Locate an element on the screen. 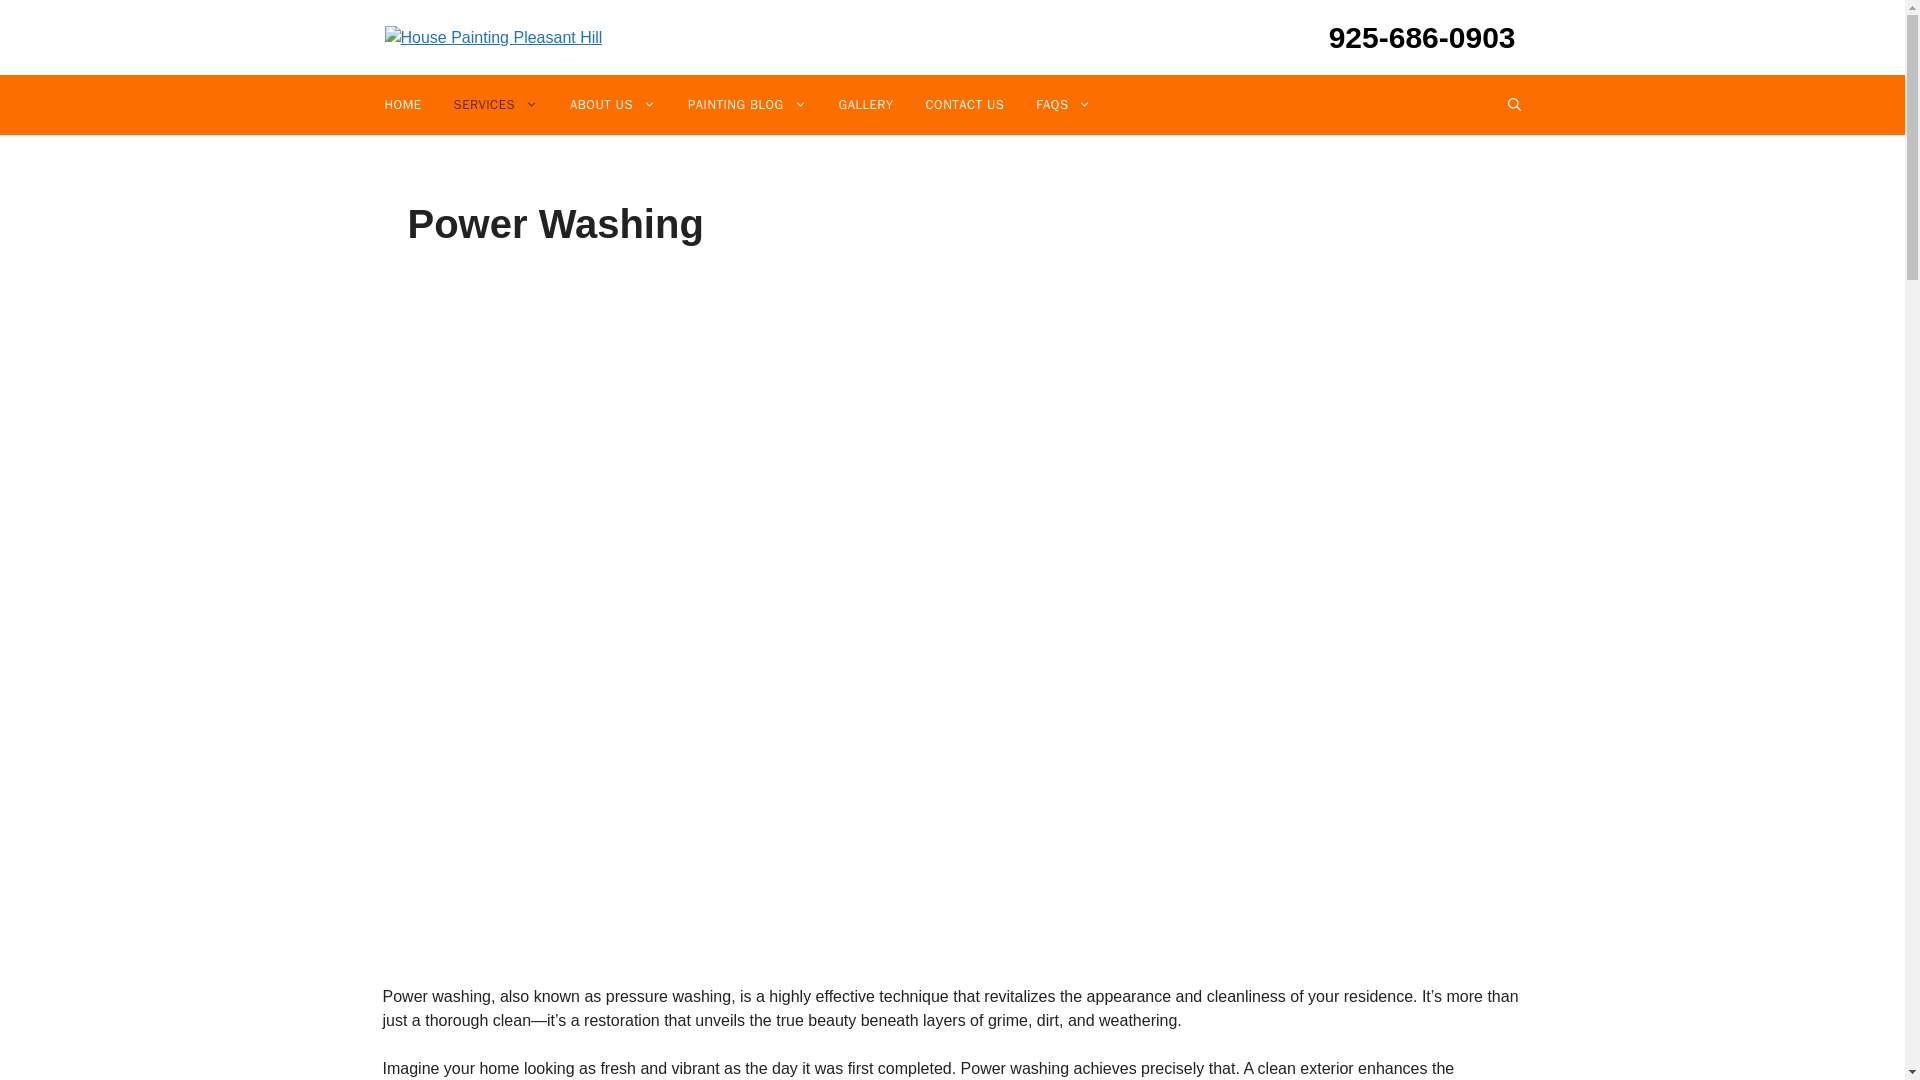 This screenshot has height=1080, width=1920. SERVICES is located at coordinates (496, 104).